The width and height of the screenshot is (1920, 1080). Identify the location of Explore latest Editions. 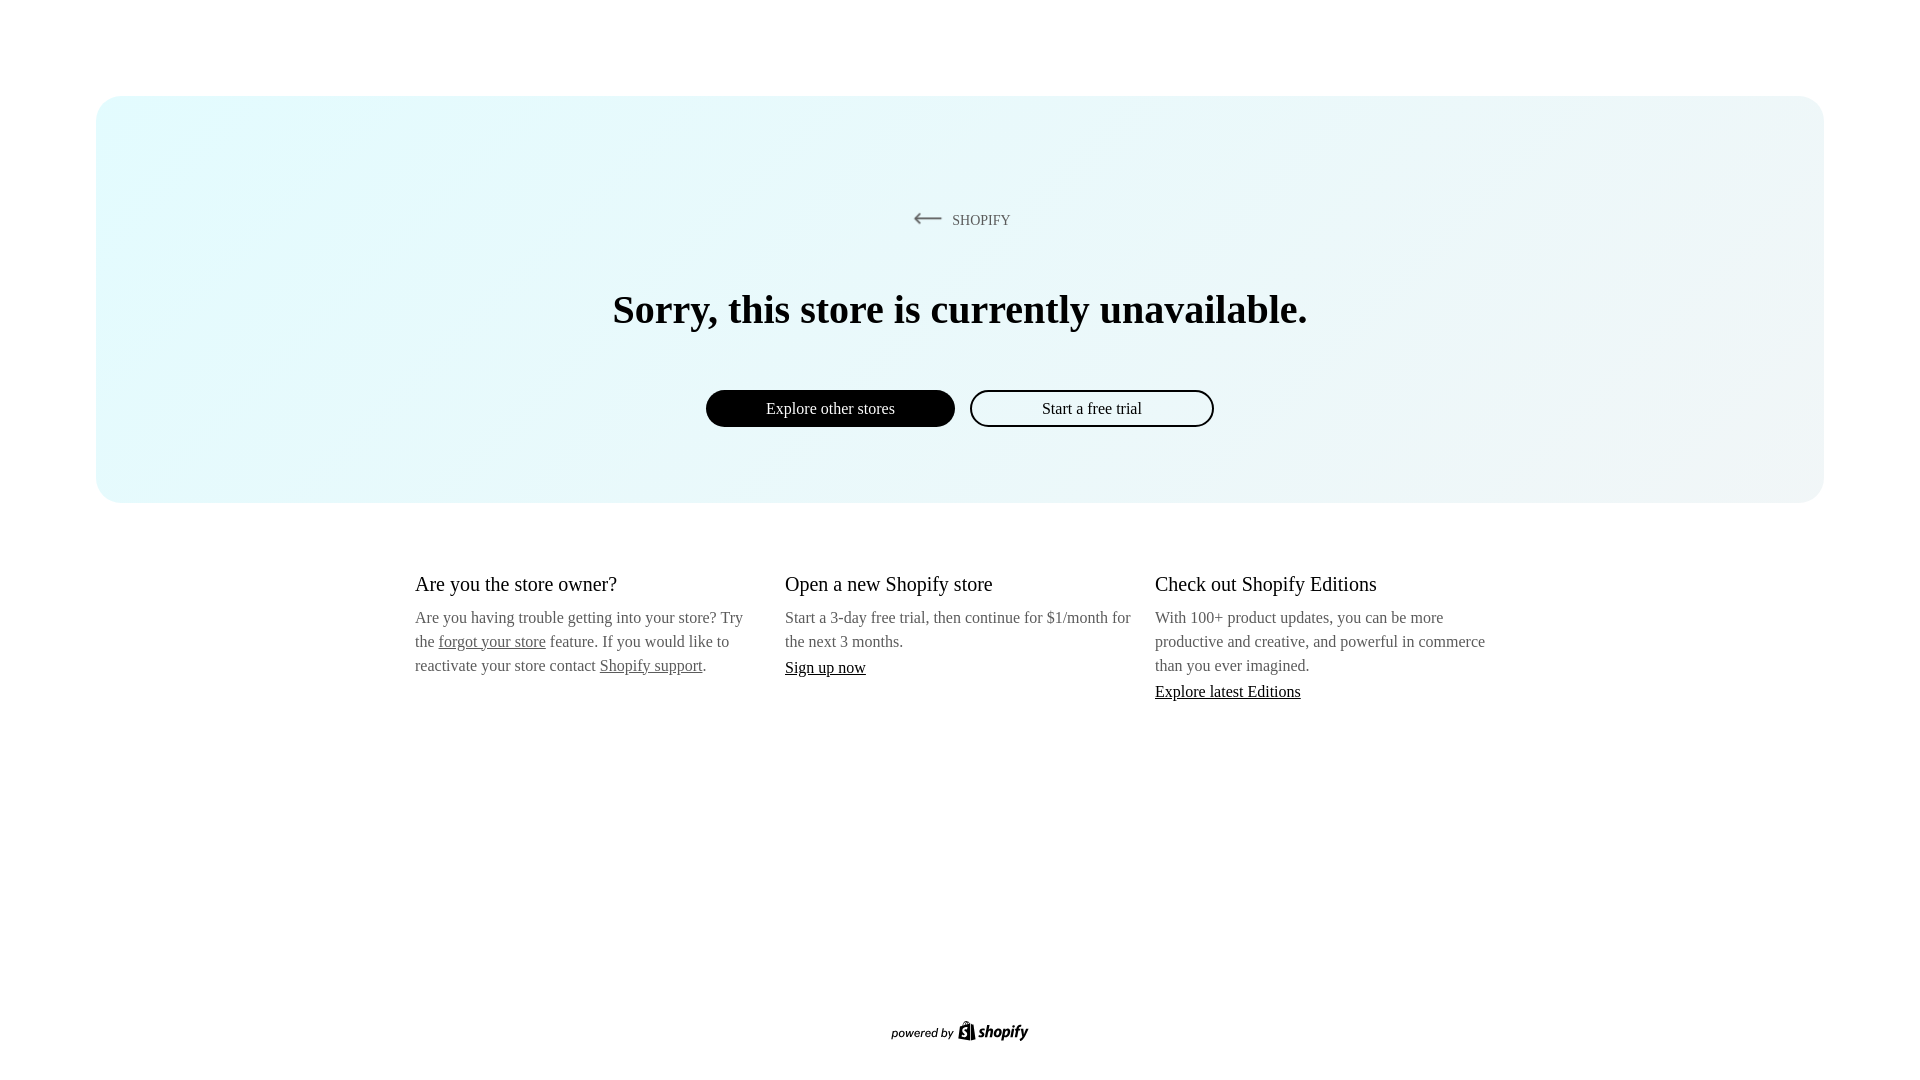
(1228, 690).